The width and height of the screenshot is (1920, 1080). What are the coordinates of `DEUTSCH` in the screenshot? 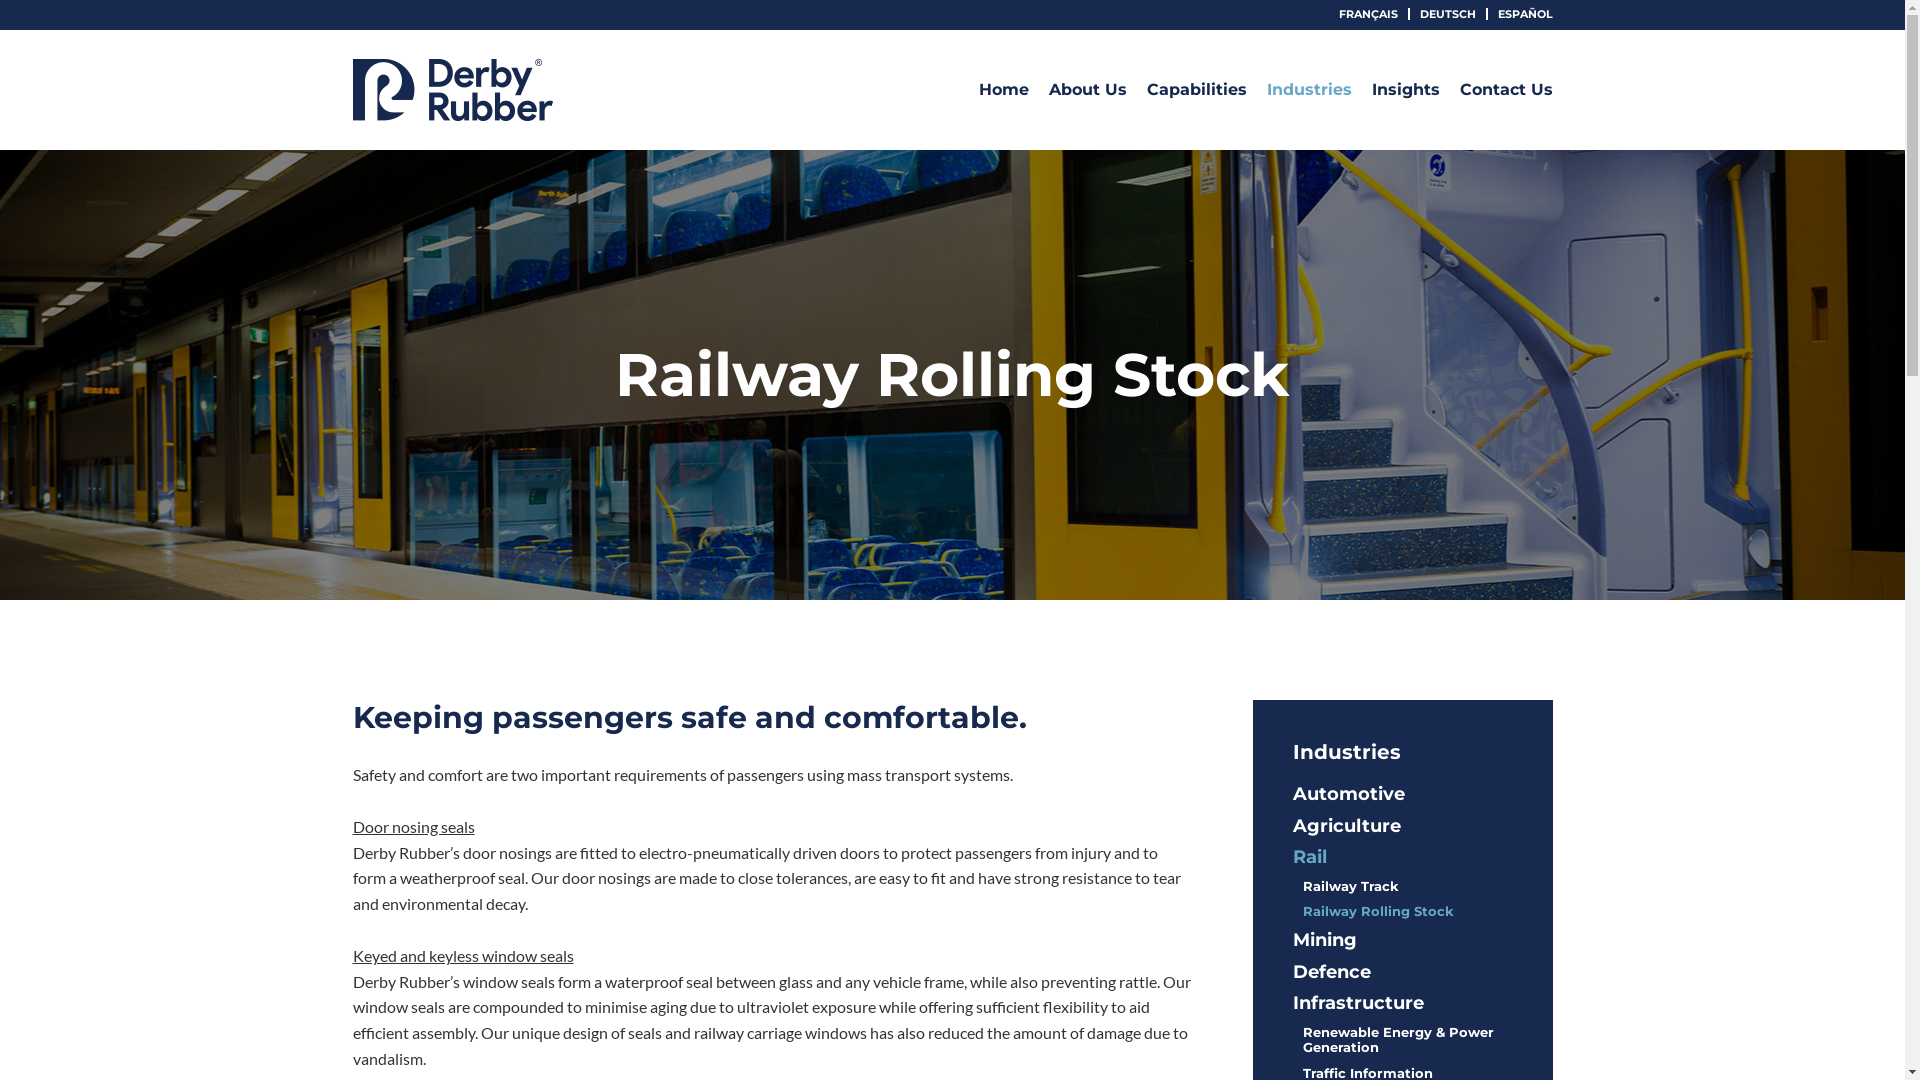 It's located at (1448, 13).